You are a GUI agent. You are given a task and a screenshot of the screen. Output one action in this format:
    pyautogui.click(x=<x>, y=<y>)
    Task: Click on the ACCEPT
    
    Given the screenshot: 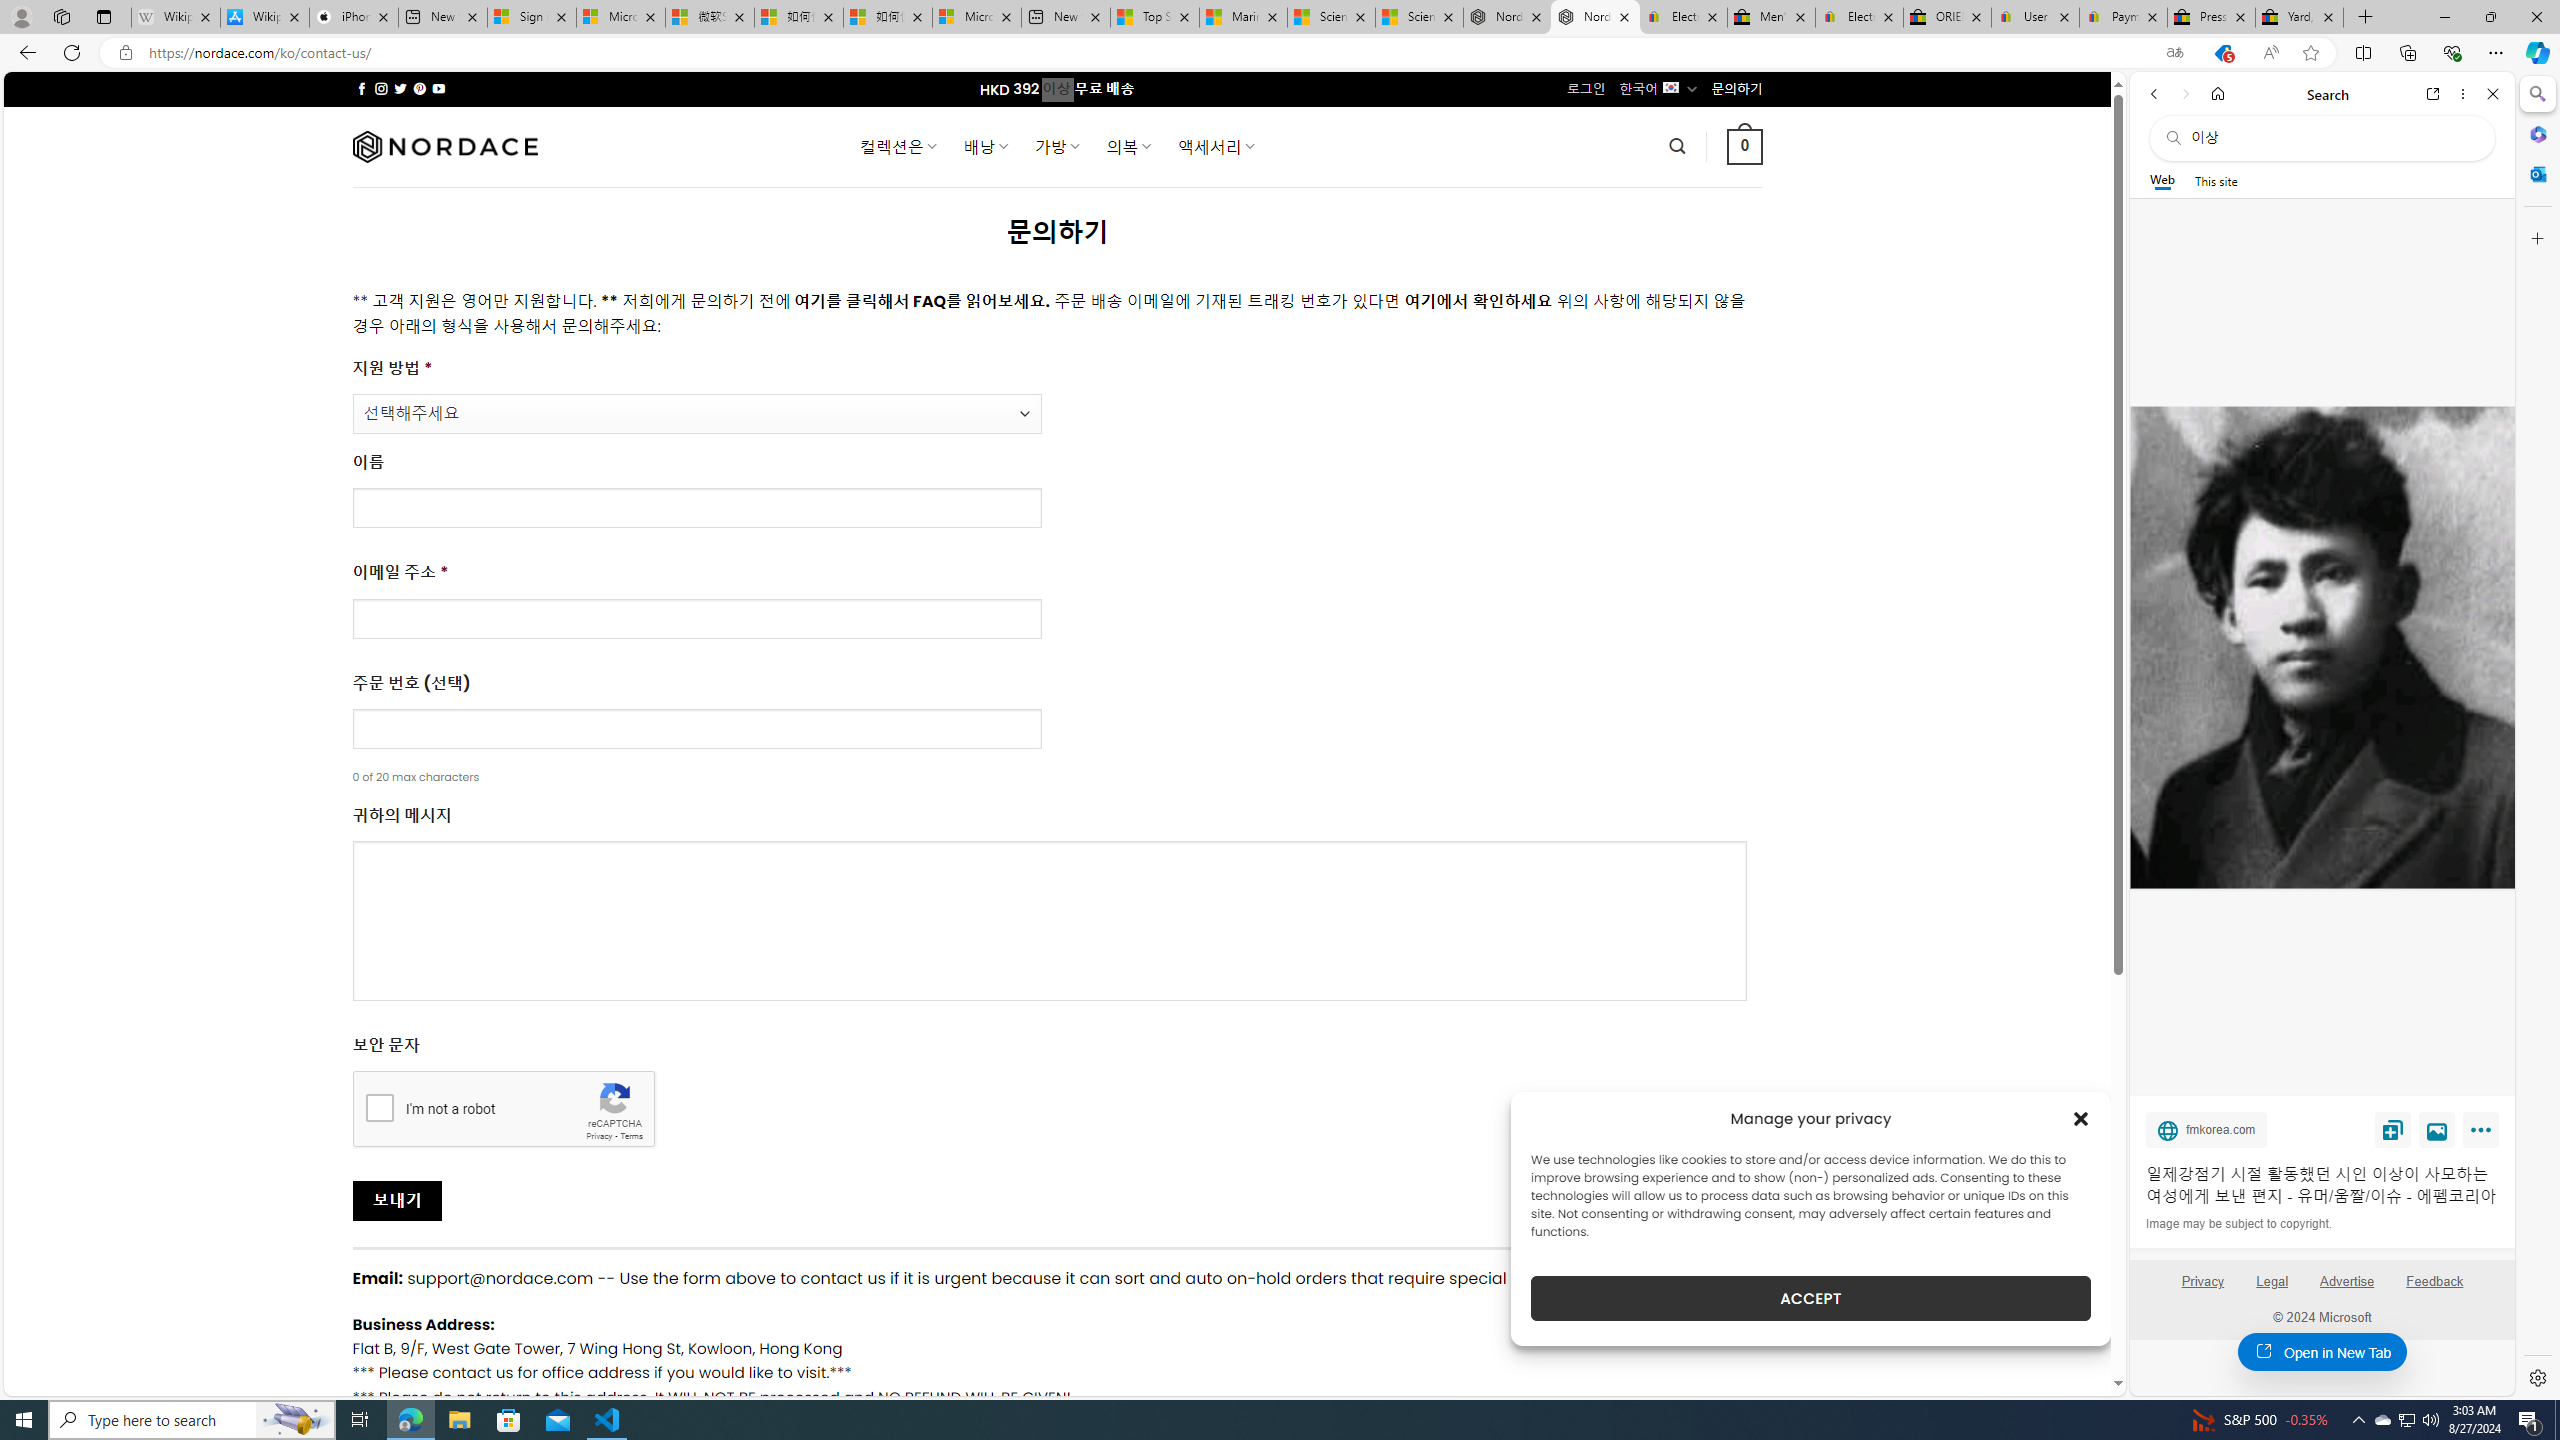 What is the action you would take?
    pyautogui.click(x=1810, y=1298)
    